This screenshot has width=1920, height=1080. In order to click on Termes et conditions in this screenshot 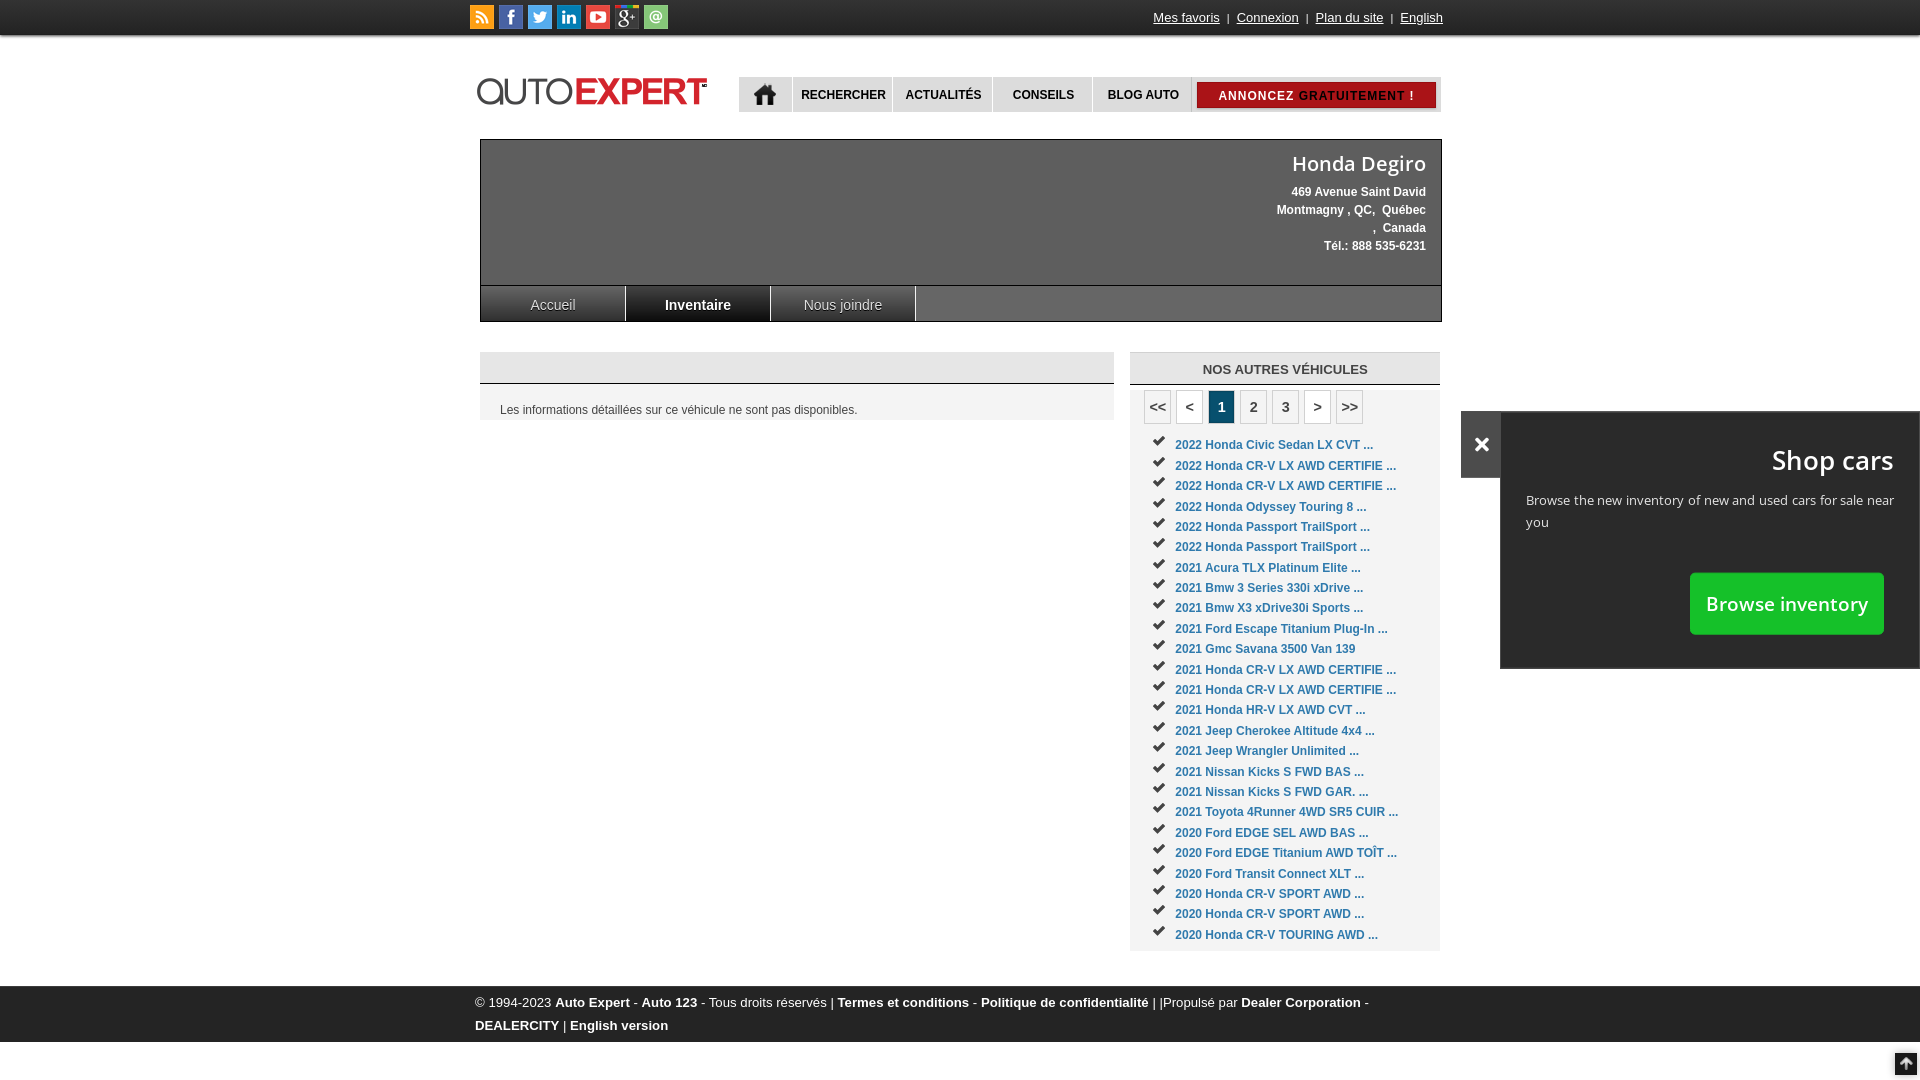, I will do `click(904, 1002)`.